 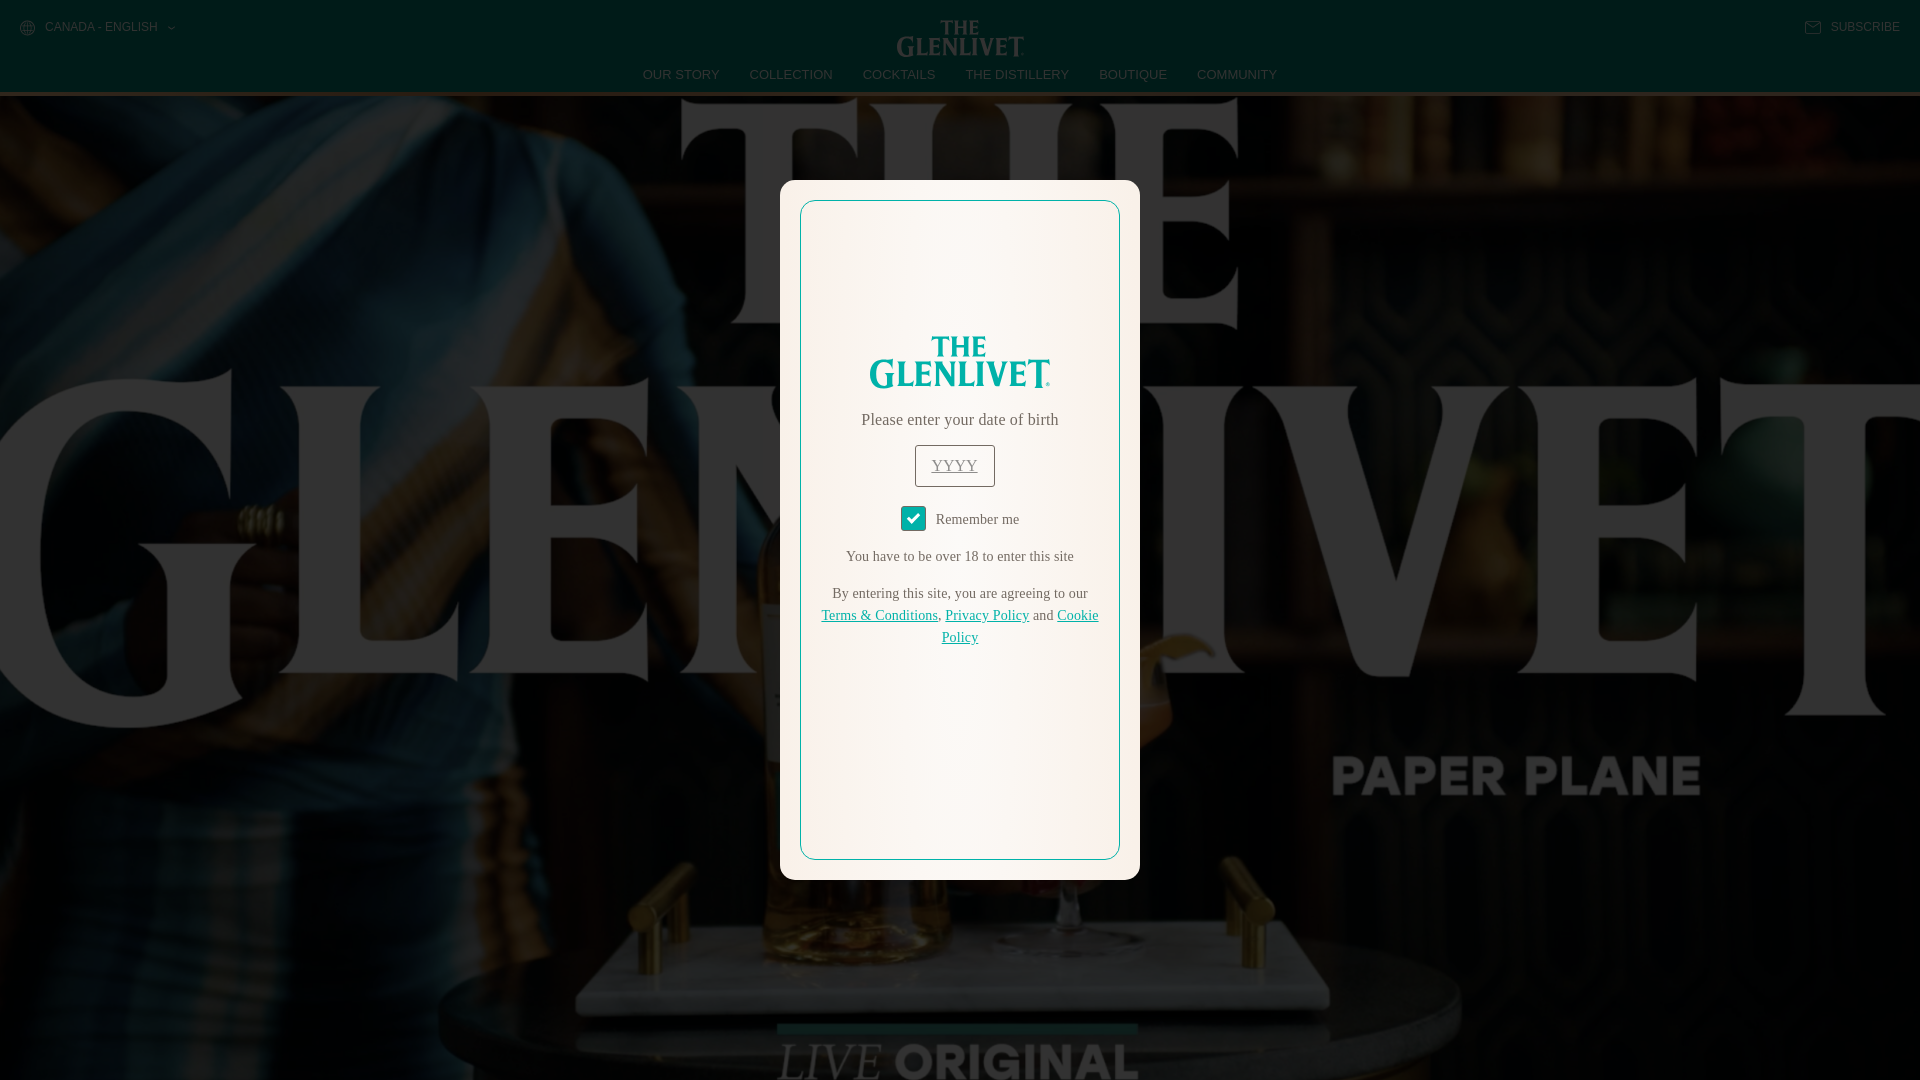 What do you see at coordinates (1852, 27) in the screenshot?
I see `SUBSCRIBE` at bounding box center [1852, 27].